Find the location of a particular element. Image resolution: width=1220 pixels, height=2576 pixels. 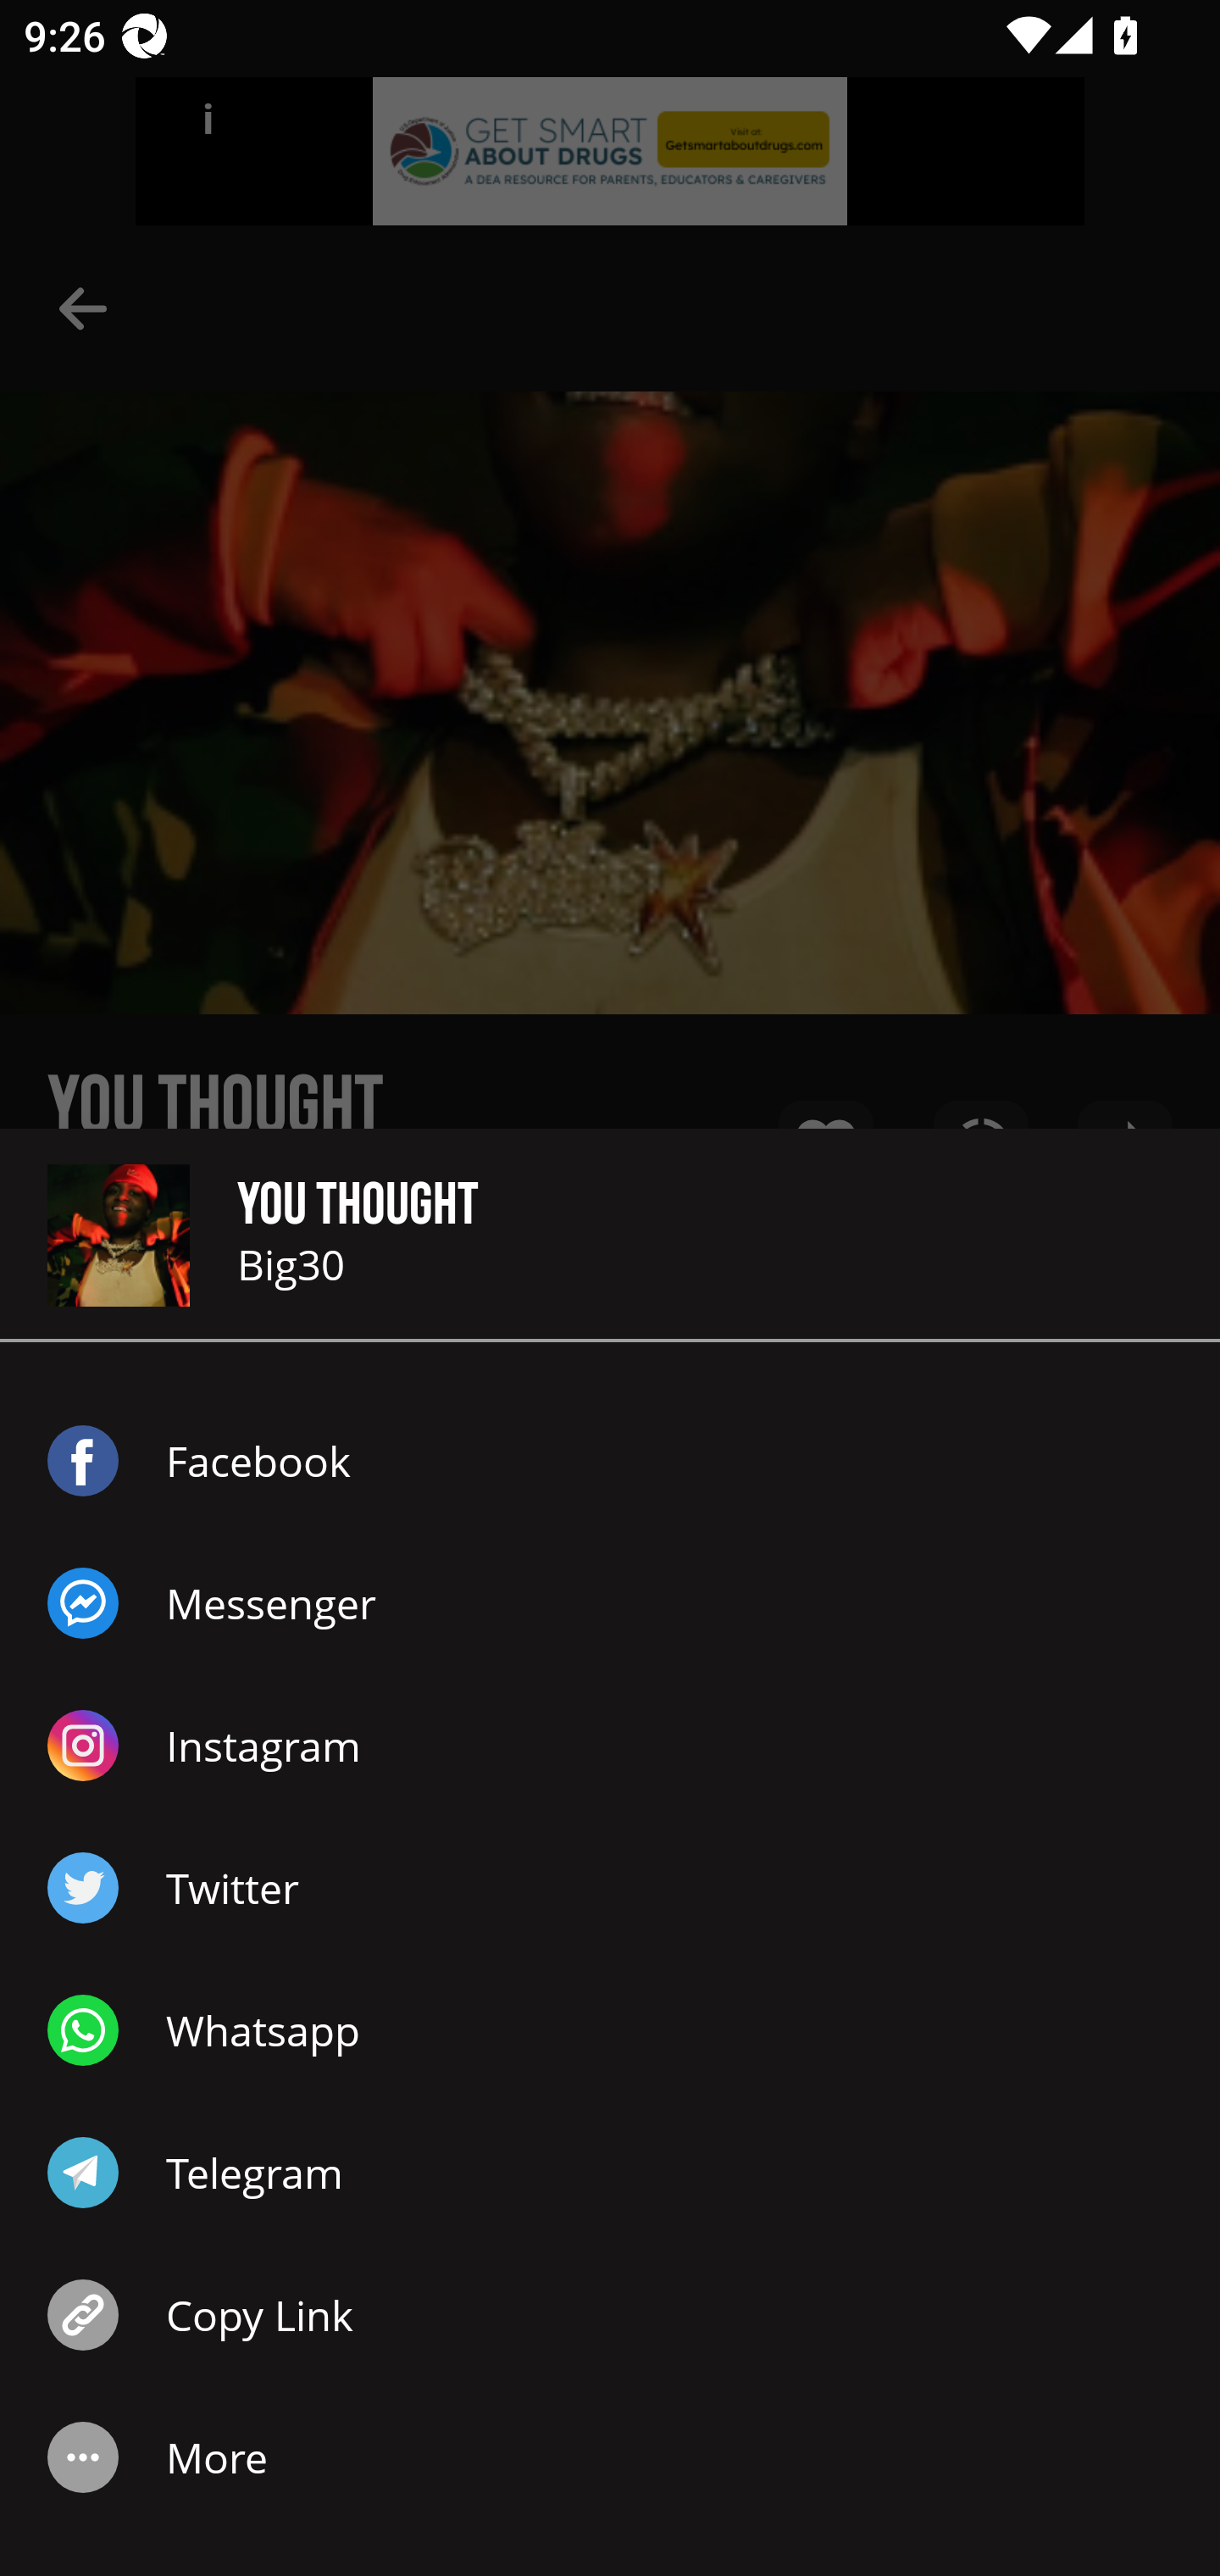

Facebook is located at coordinates (610, 1460).